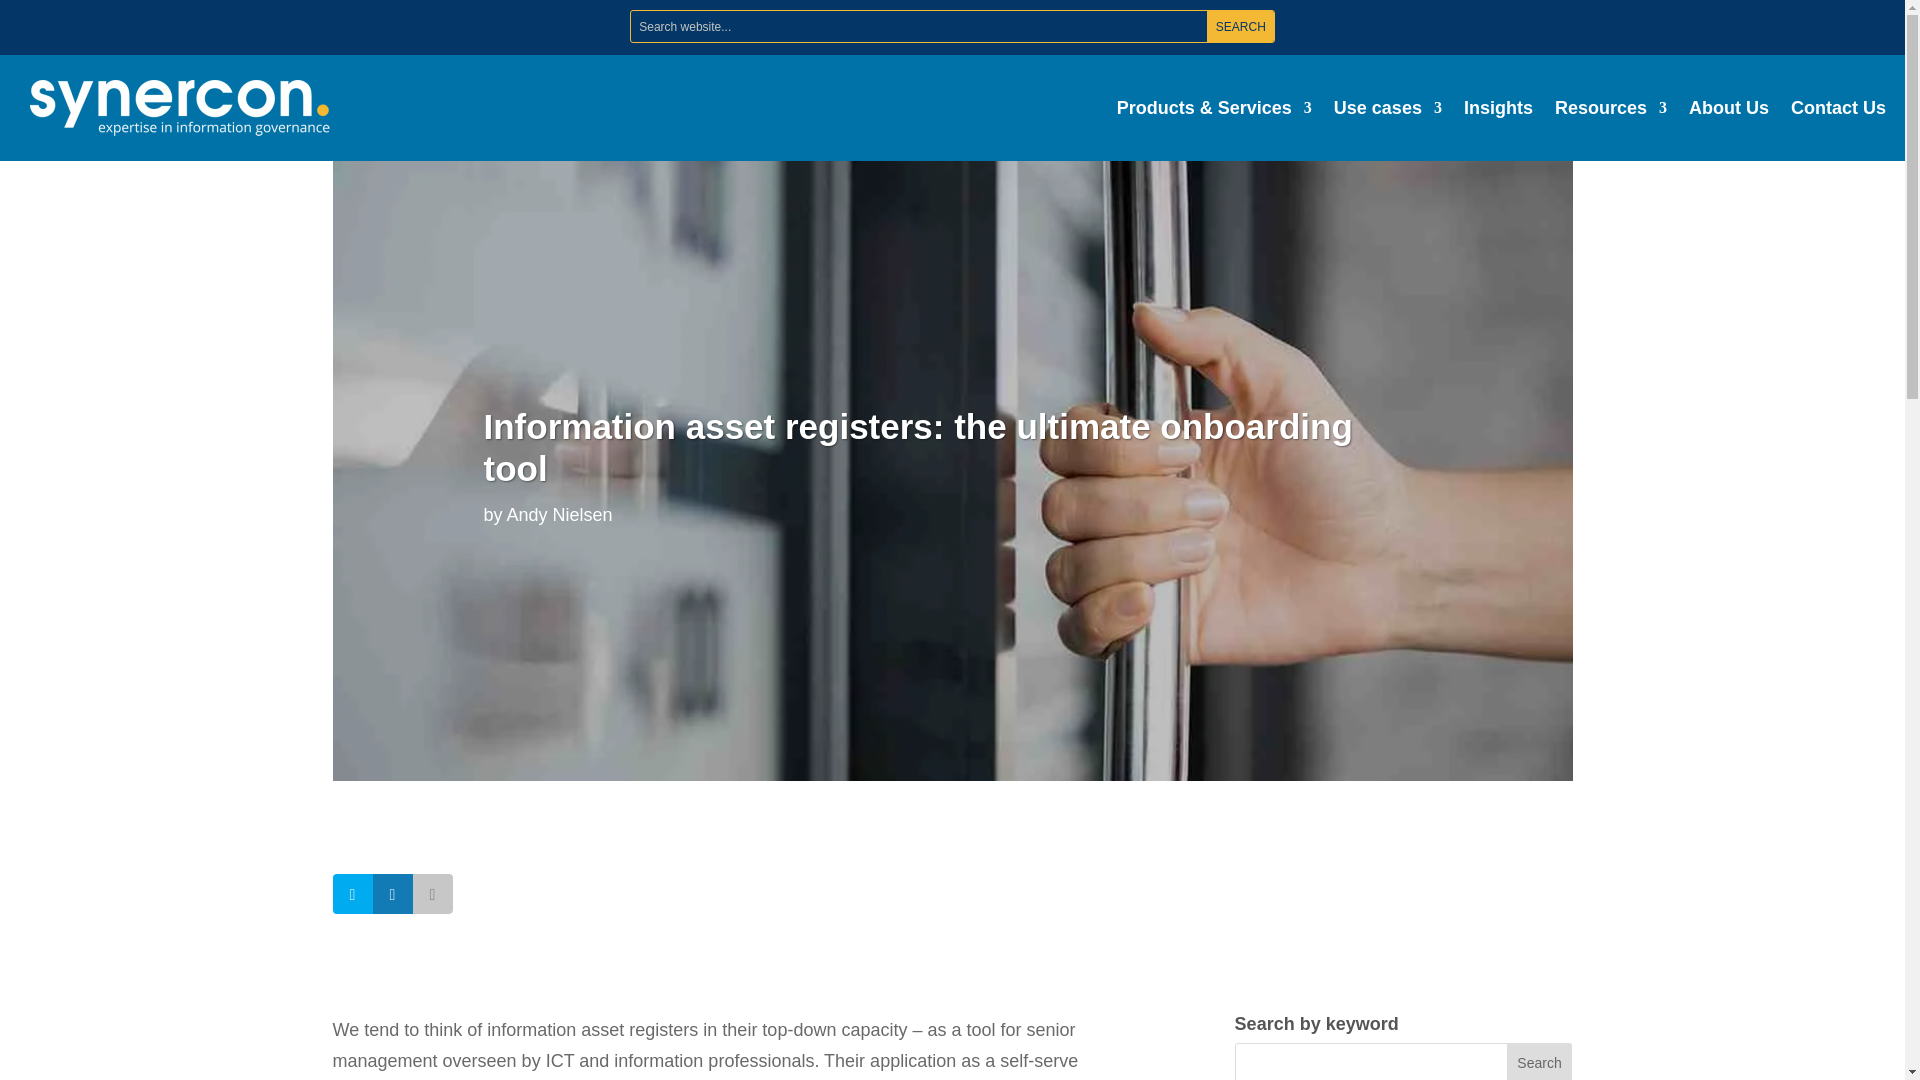 Image resolution: width=1920 pixels, height=1080 pixels. Describe the element at coordinates (1498, 108) in the screenshot. I see `Insights` at that location.